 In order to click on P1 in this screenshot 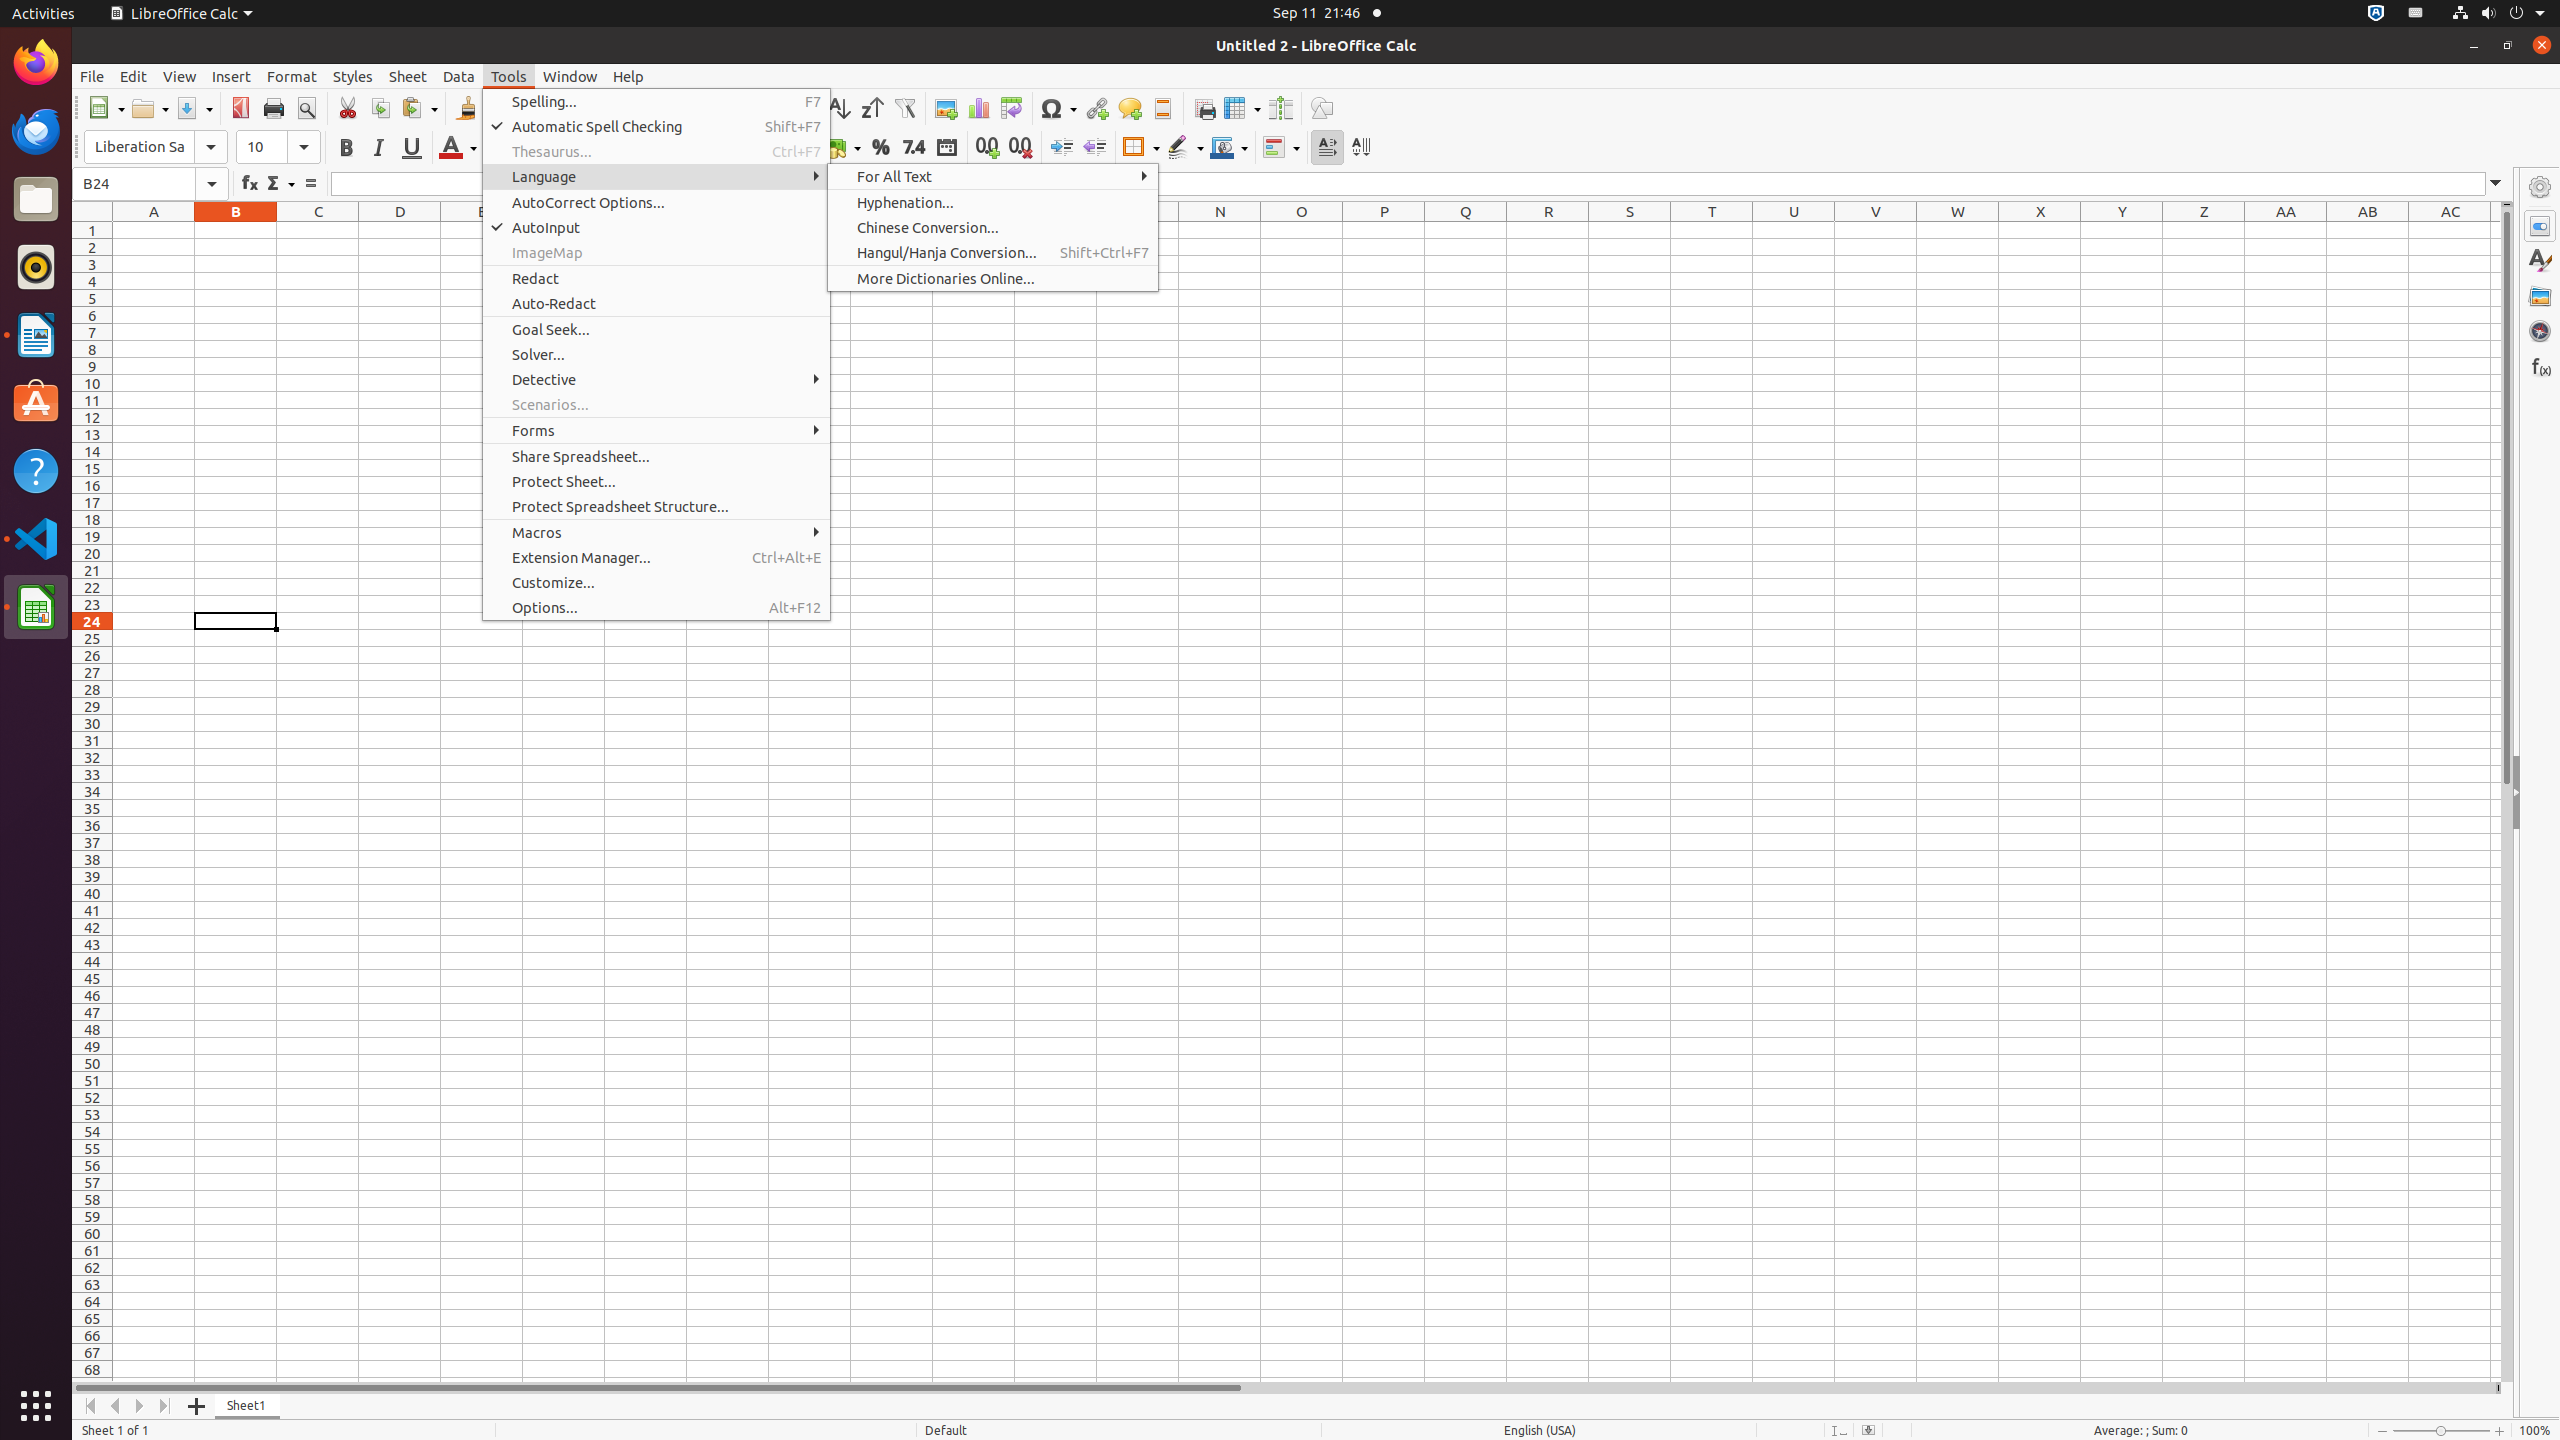, I will do `click(1384, 230)`.